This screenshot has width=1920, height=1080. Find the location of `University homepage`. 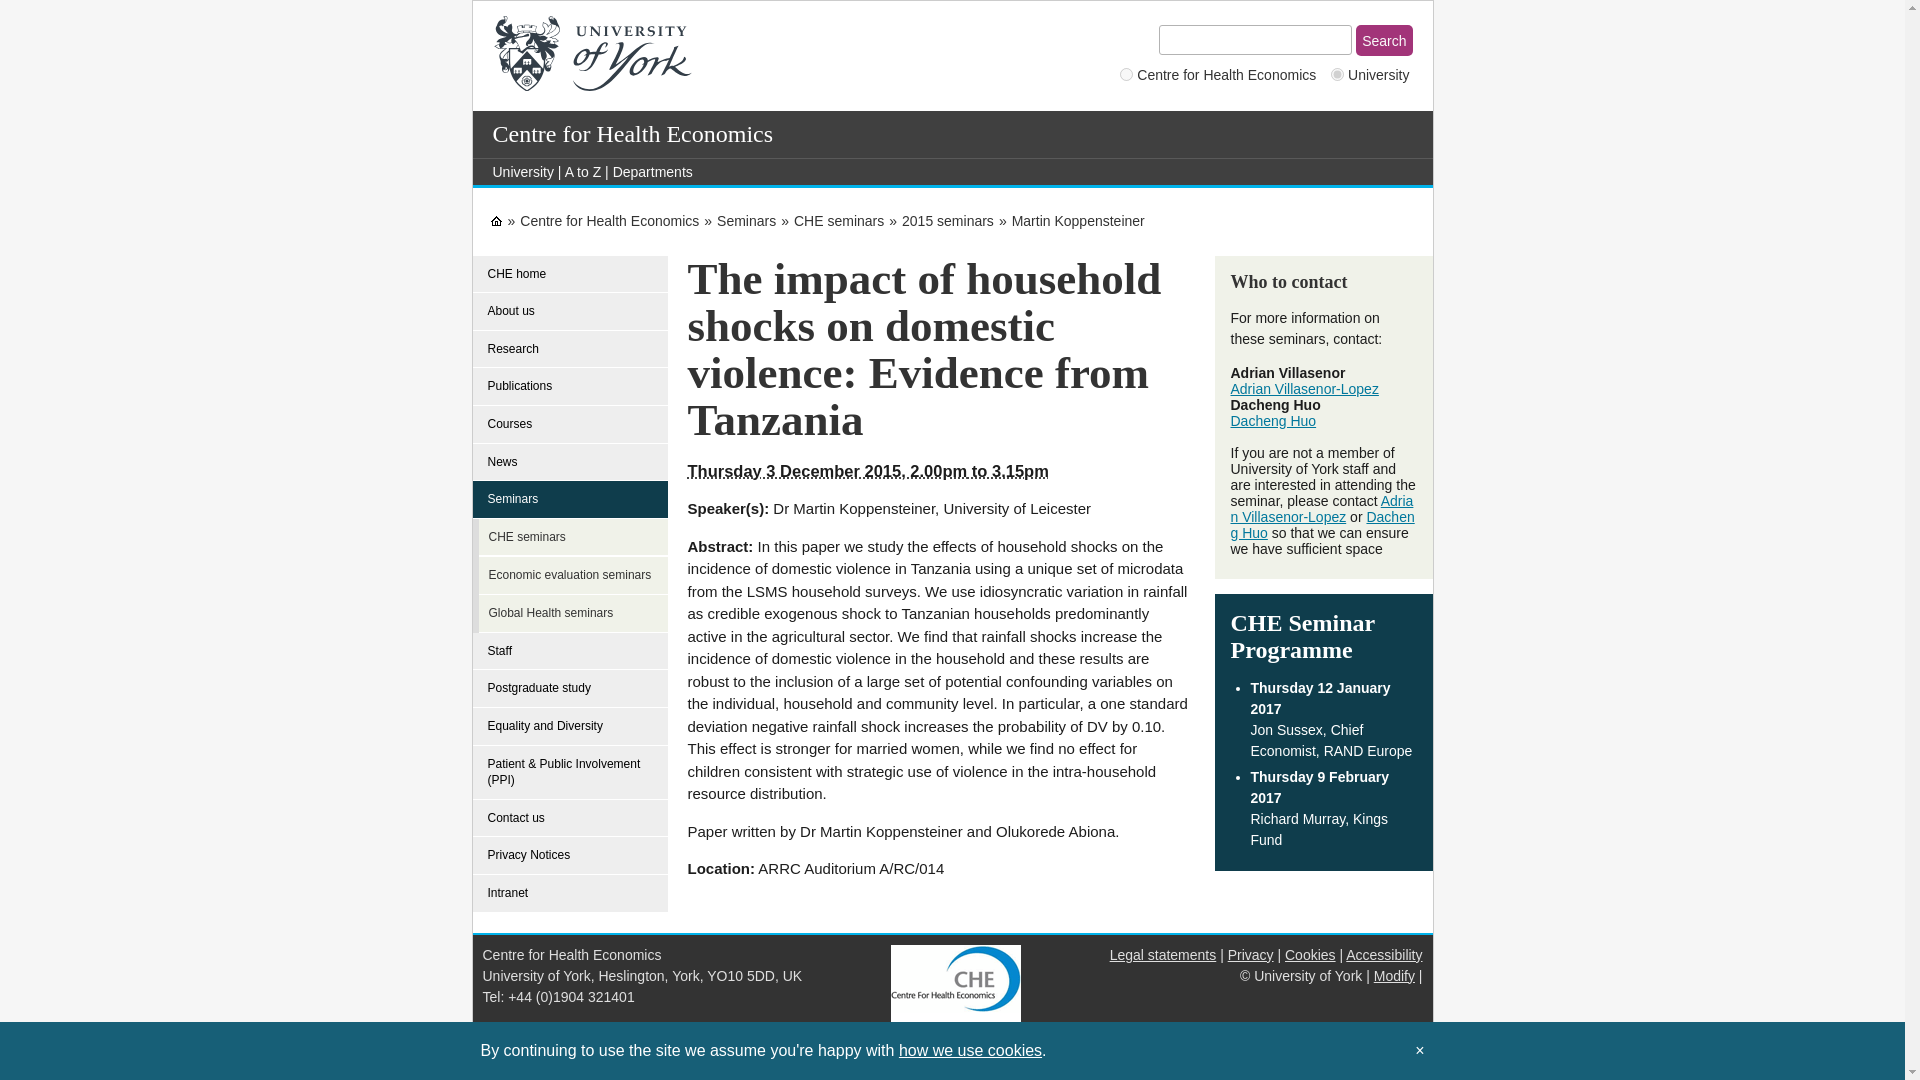

University homepage is located at coordinates (522, 172).